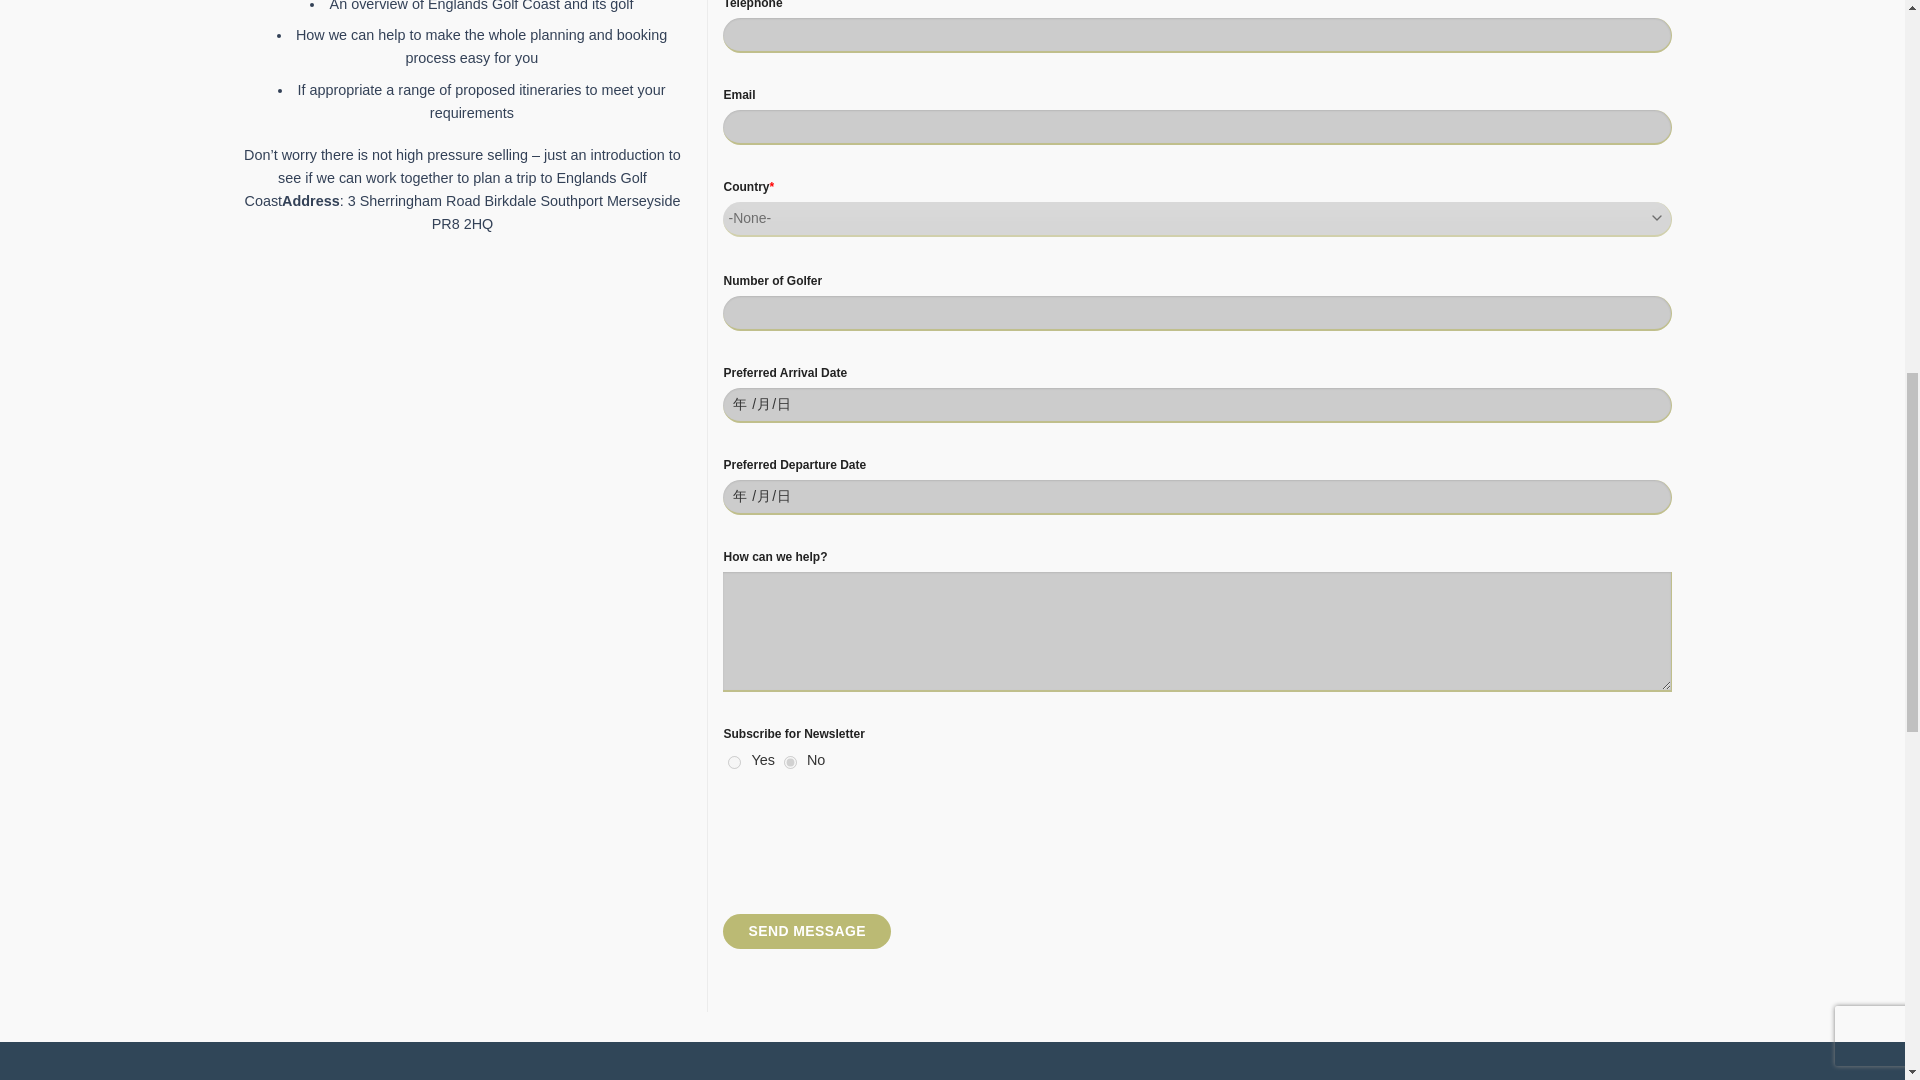 The height and width of the screenshot is (1080, 1920). What do you see at coordinates (734, 762) in the screenshot?
I see `Yes` at bounding box center [734, 762].